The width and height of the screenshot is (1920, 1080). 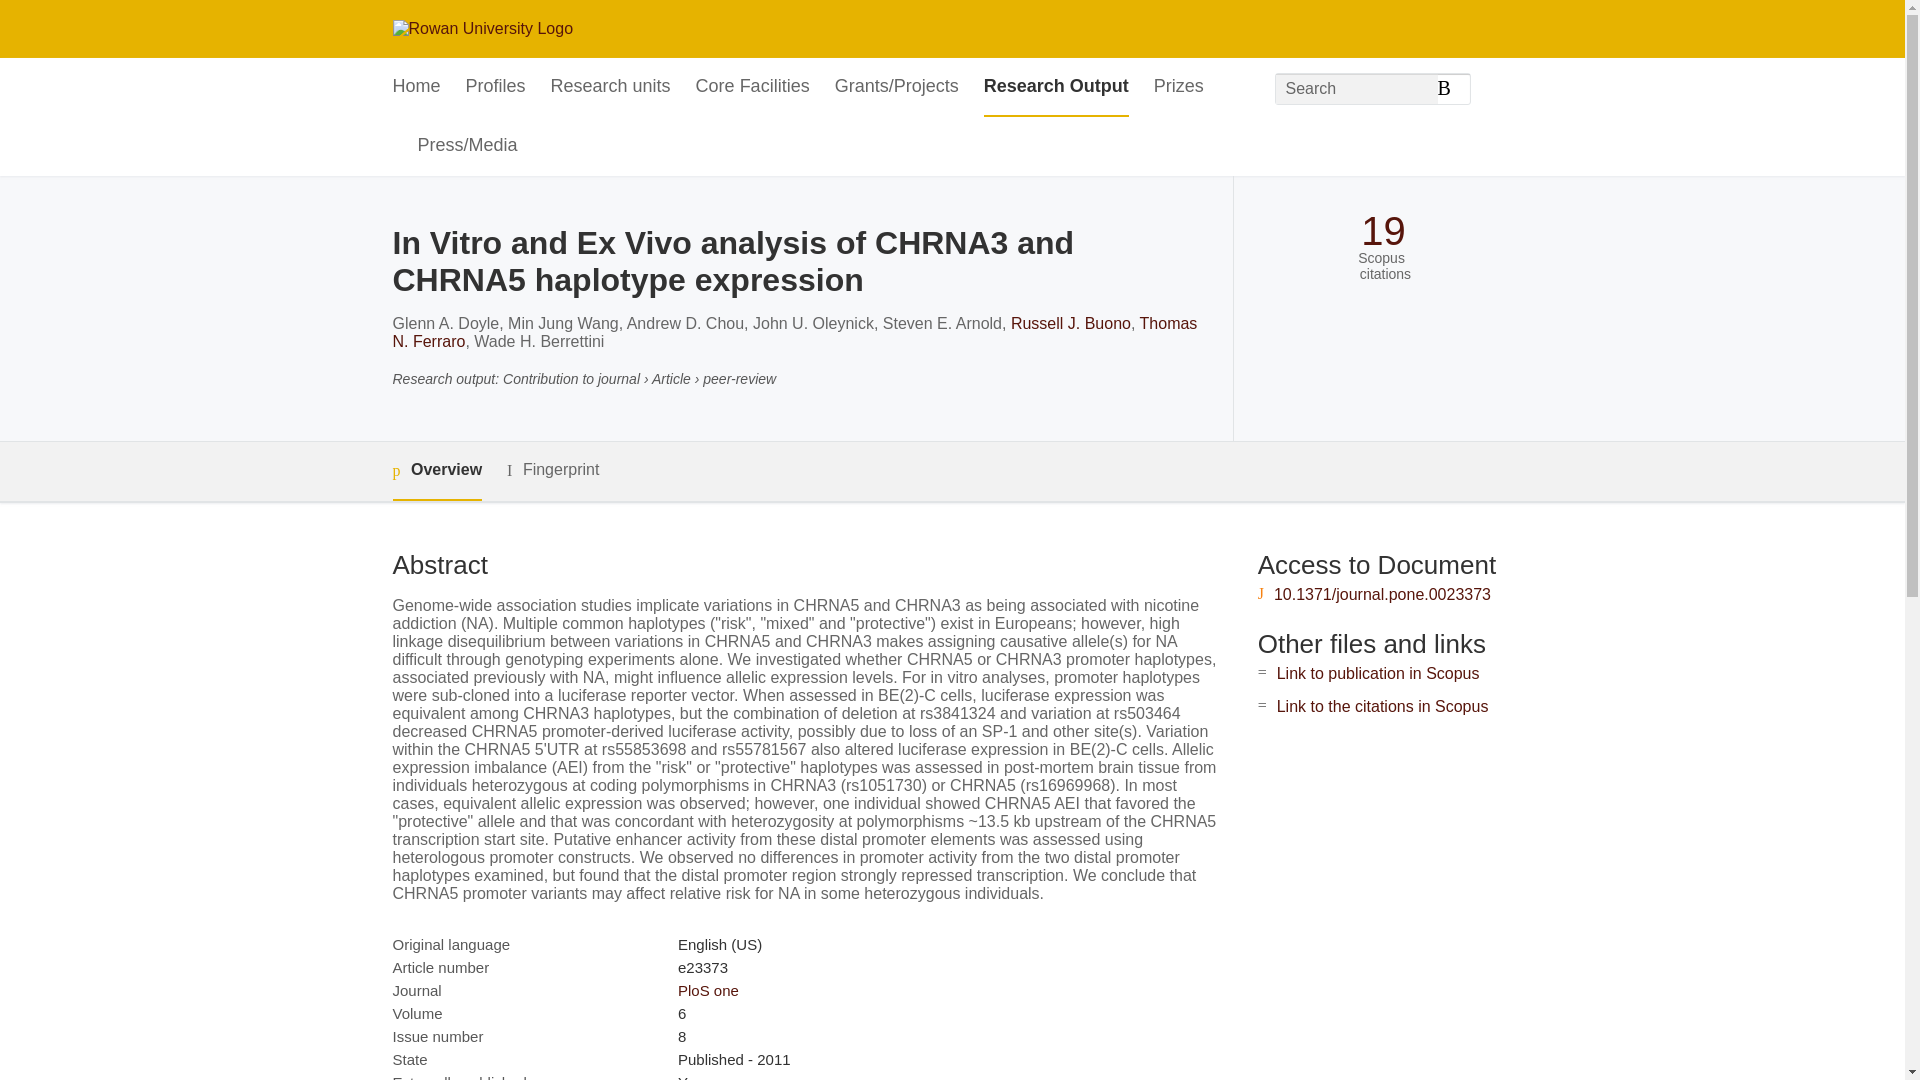 I want to click on Overview, so click(x=436, y=471).